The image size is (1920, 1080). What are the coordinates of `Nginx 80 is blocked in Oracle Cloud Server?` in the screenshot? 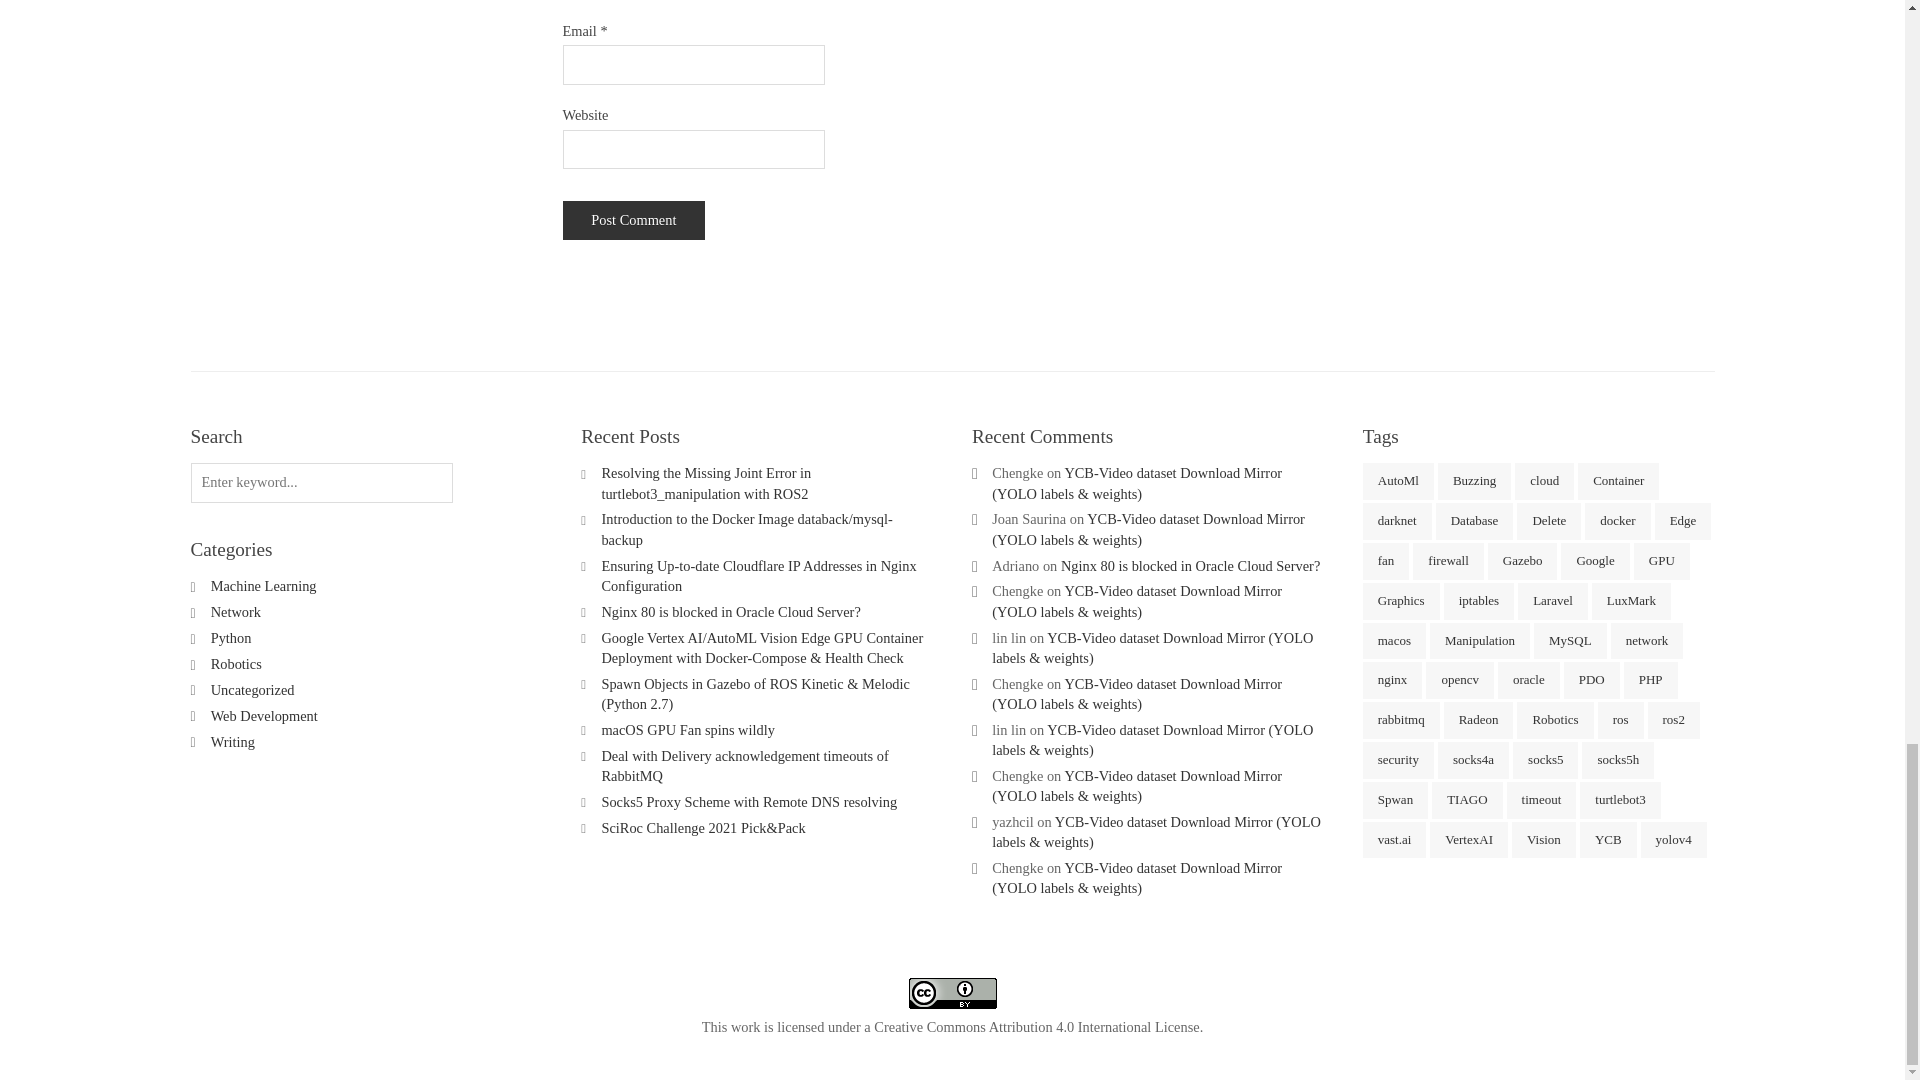 It's located at (1190, 566).